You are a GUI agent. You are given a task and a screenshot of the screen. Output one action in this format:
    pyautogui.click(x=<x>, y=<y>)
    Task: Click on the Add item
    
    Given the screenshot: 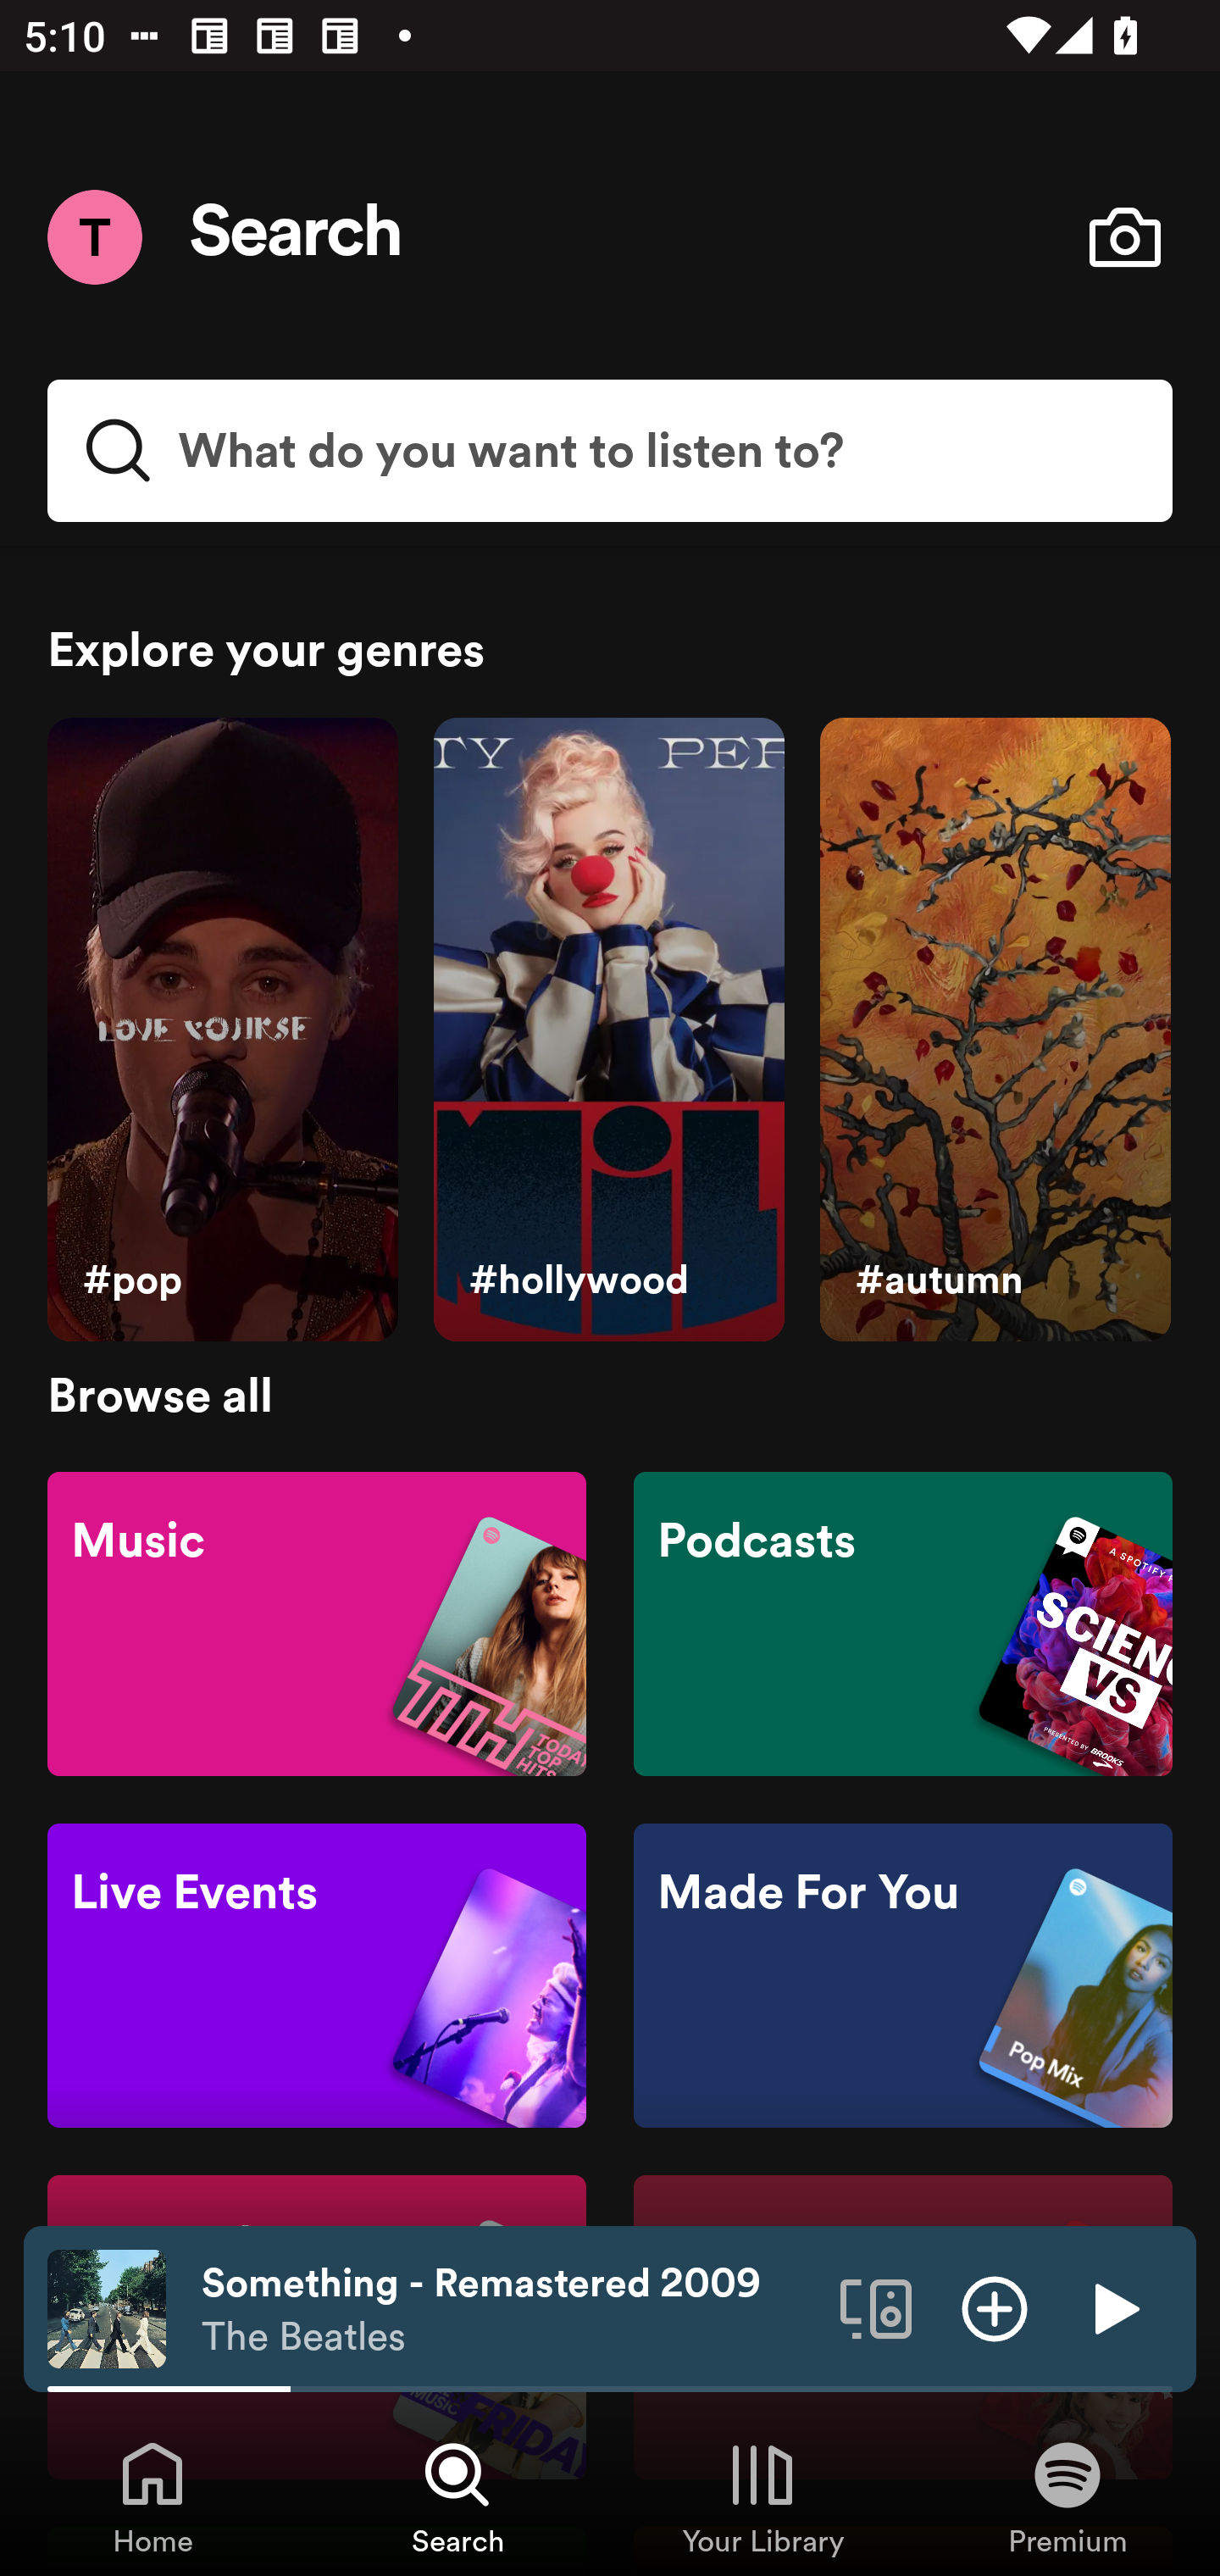 What is the action you would take?
    pyautogui.click(x=995, y=2307)
    